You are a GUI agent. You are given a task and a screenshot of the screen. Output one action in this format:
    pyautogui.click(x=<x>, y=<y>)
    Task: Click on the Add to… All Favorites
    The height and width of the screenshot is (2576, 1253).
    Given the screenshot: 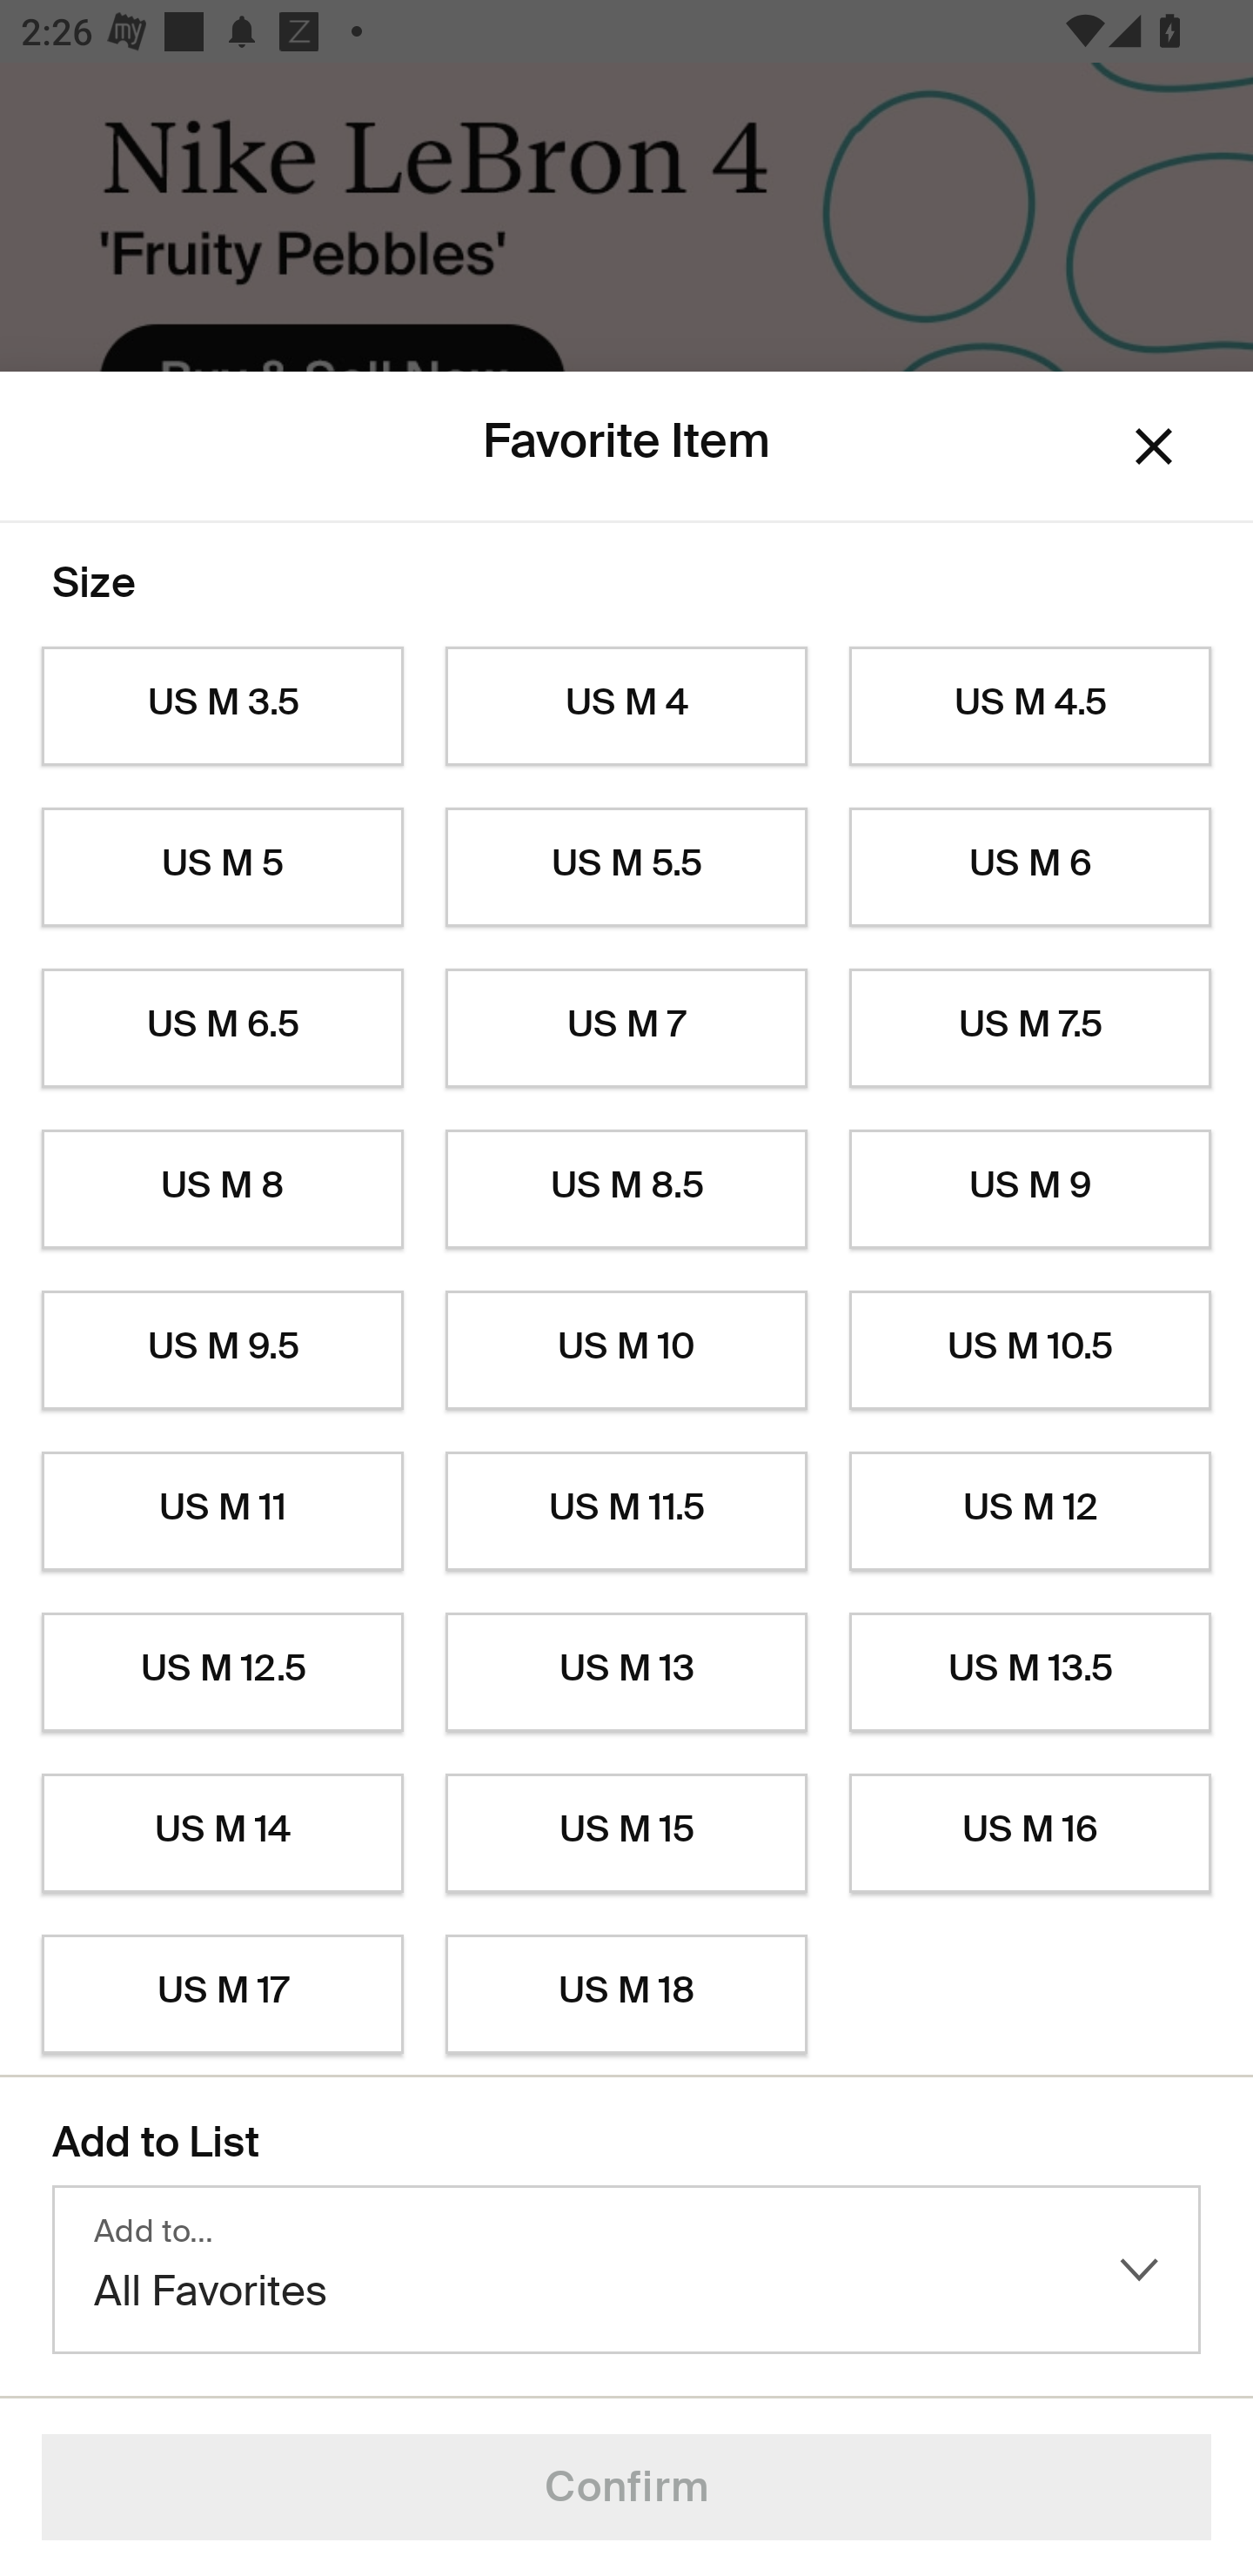 What is the action you would take?
    pyautogui.click(x=626, y=2270)
    